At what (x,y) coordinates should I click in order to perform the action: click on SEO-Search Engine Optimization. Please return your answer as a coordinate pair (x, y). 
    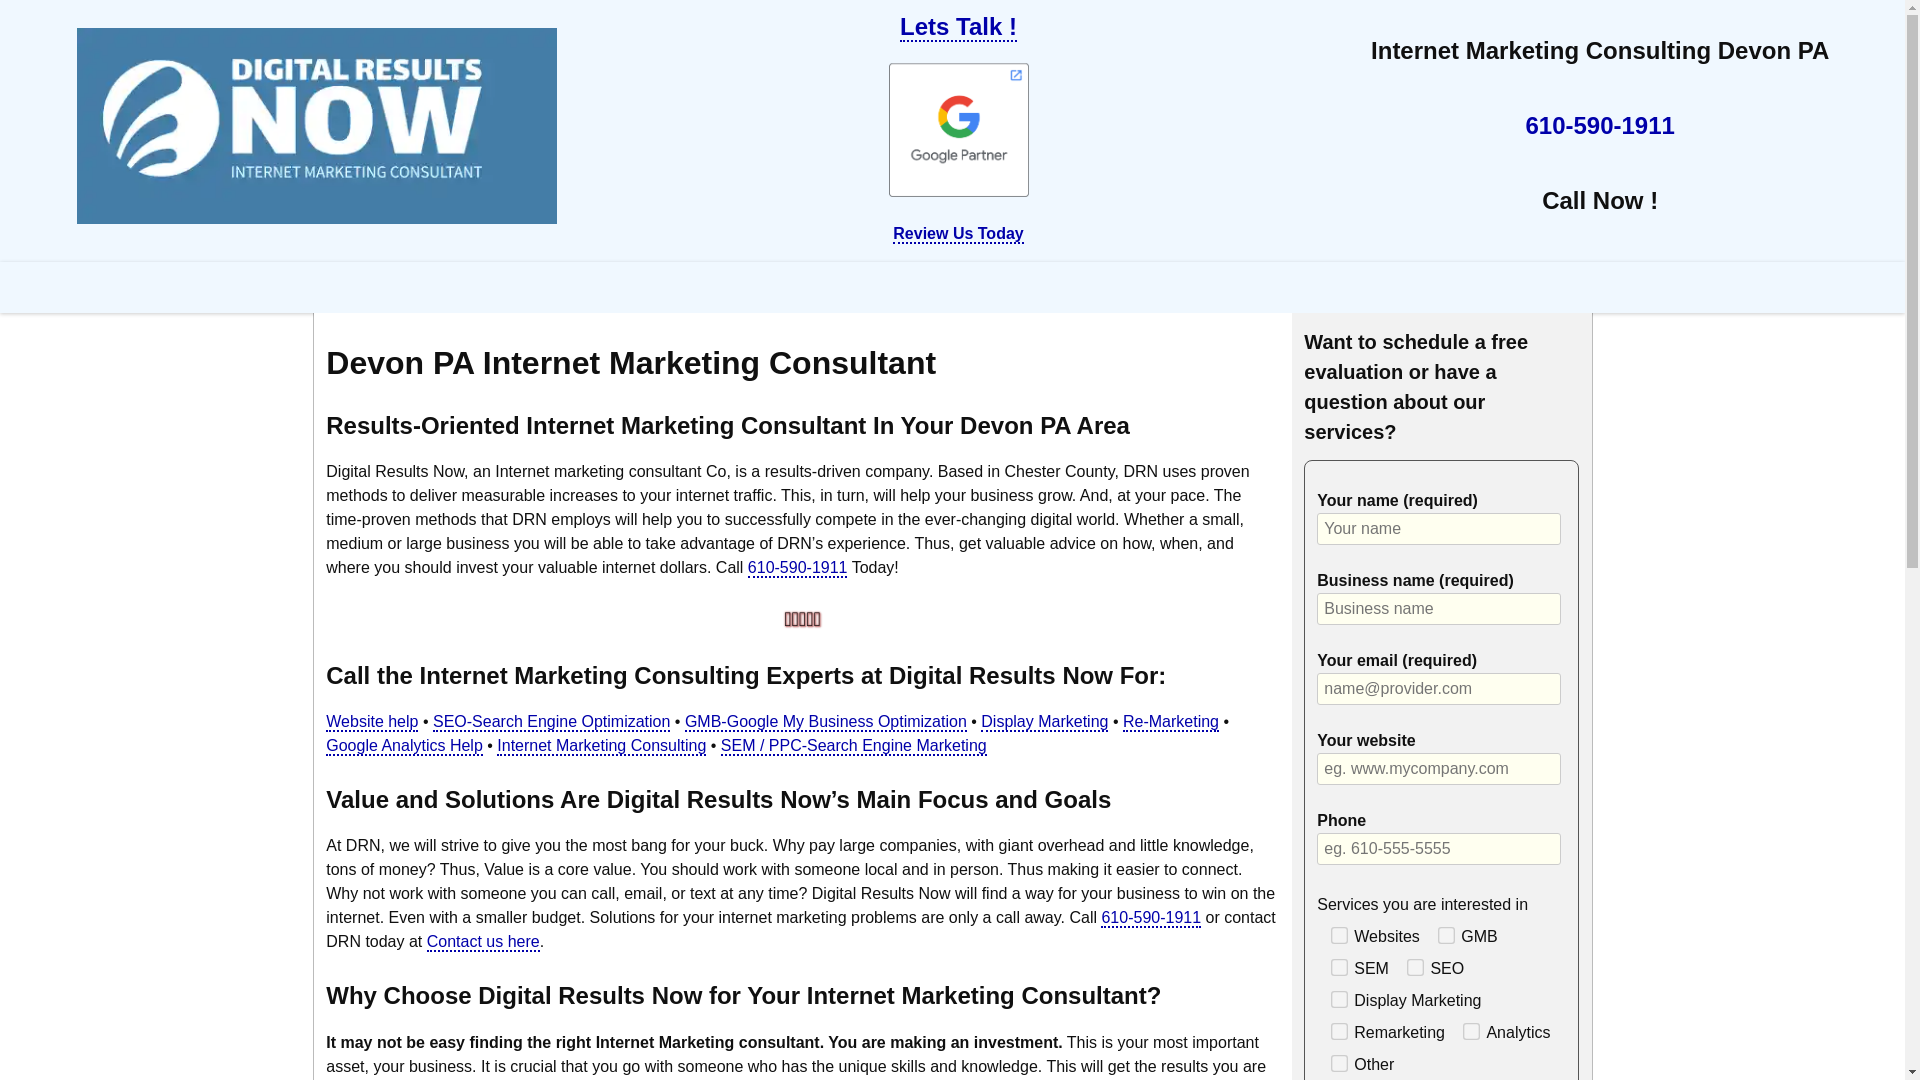
    Looking at the image, I should click on (552, 722).